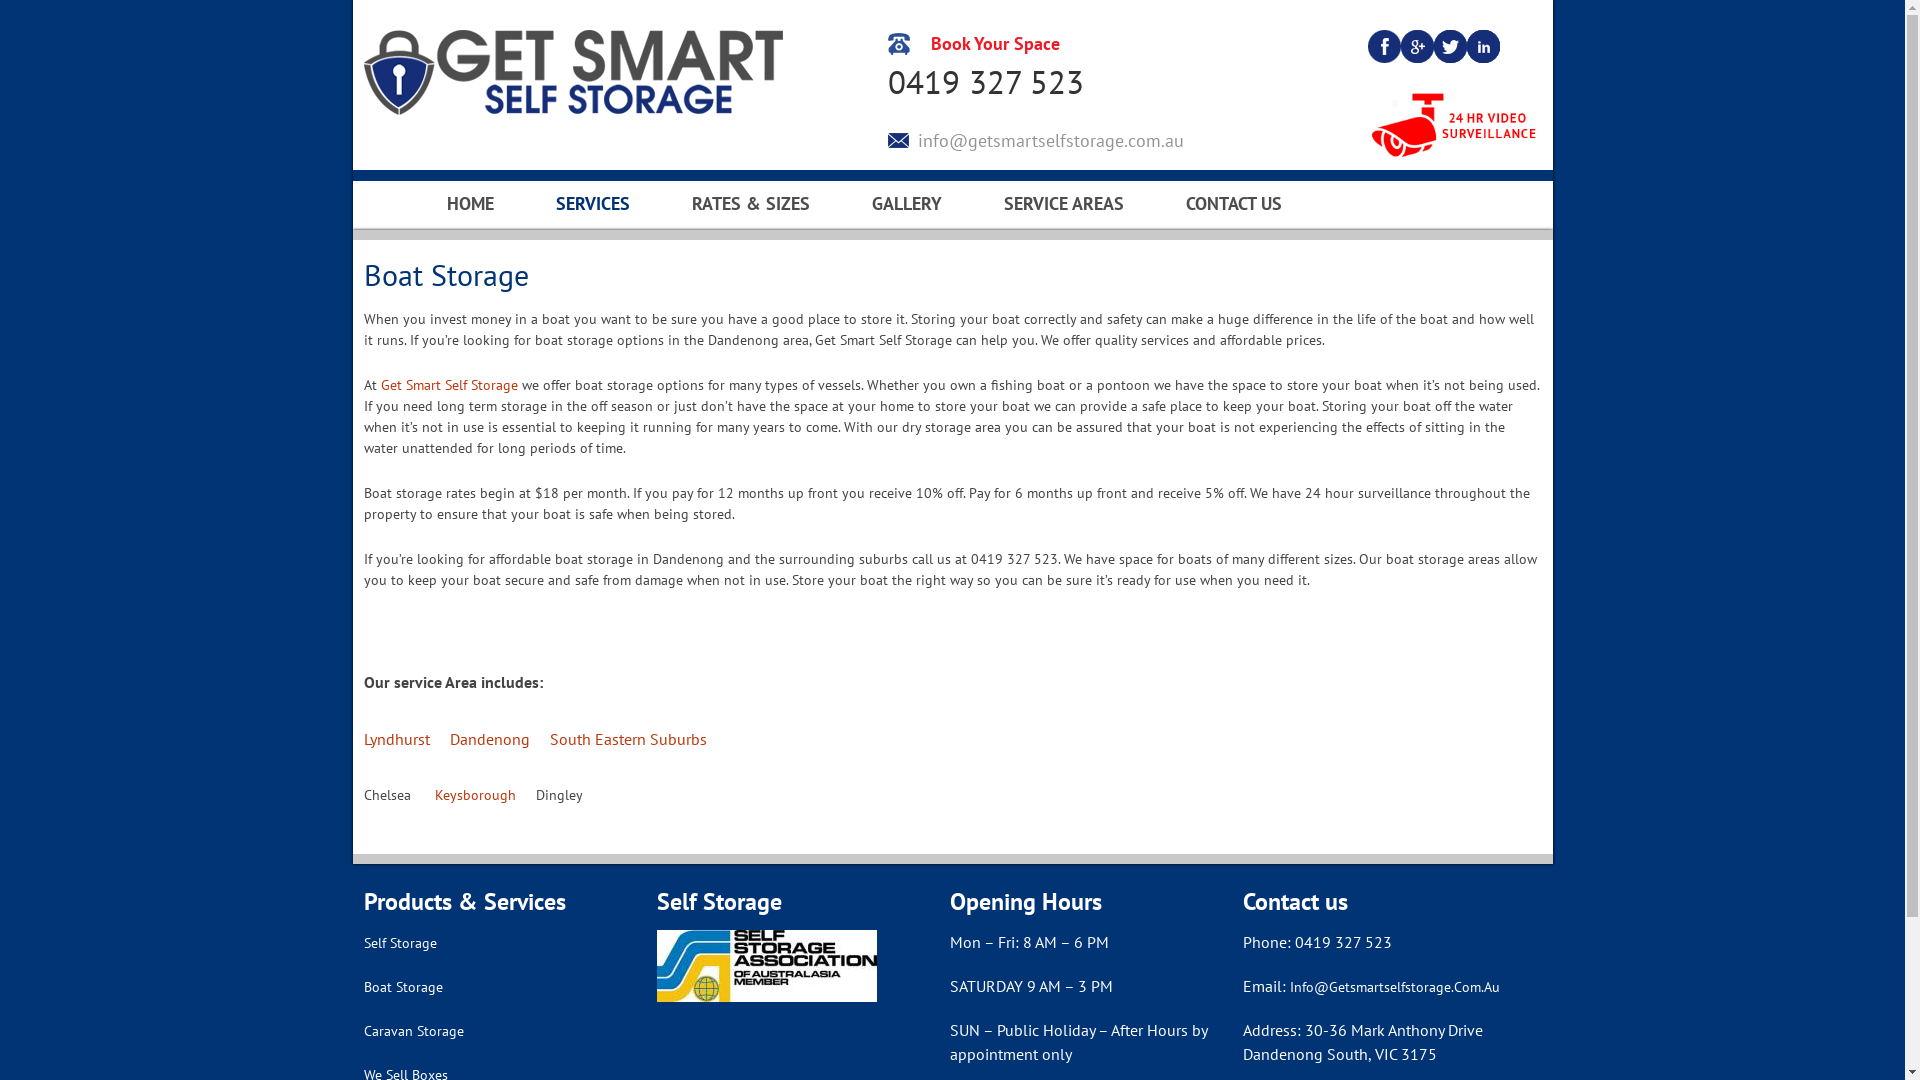  What do you see at coordinates (792, 230) in the screenshot?
I see `CALCULATOR` at bounding box center [792, 230].